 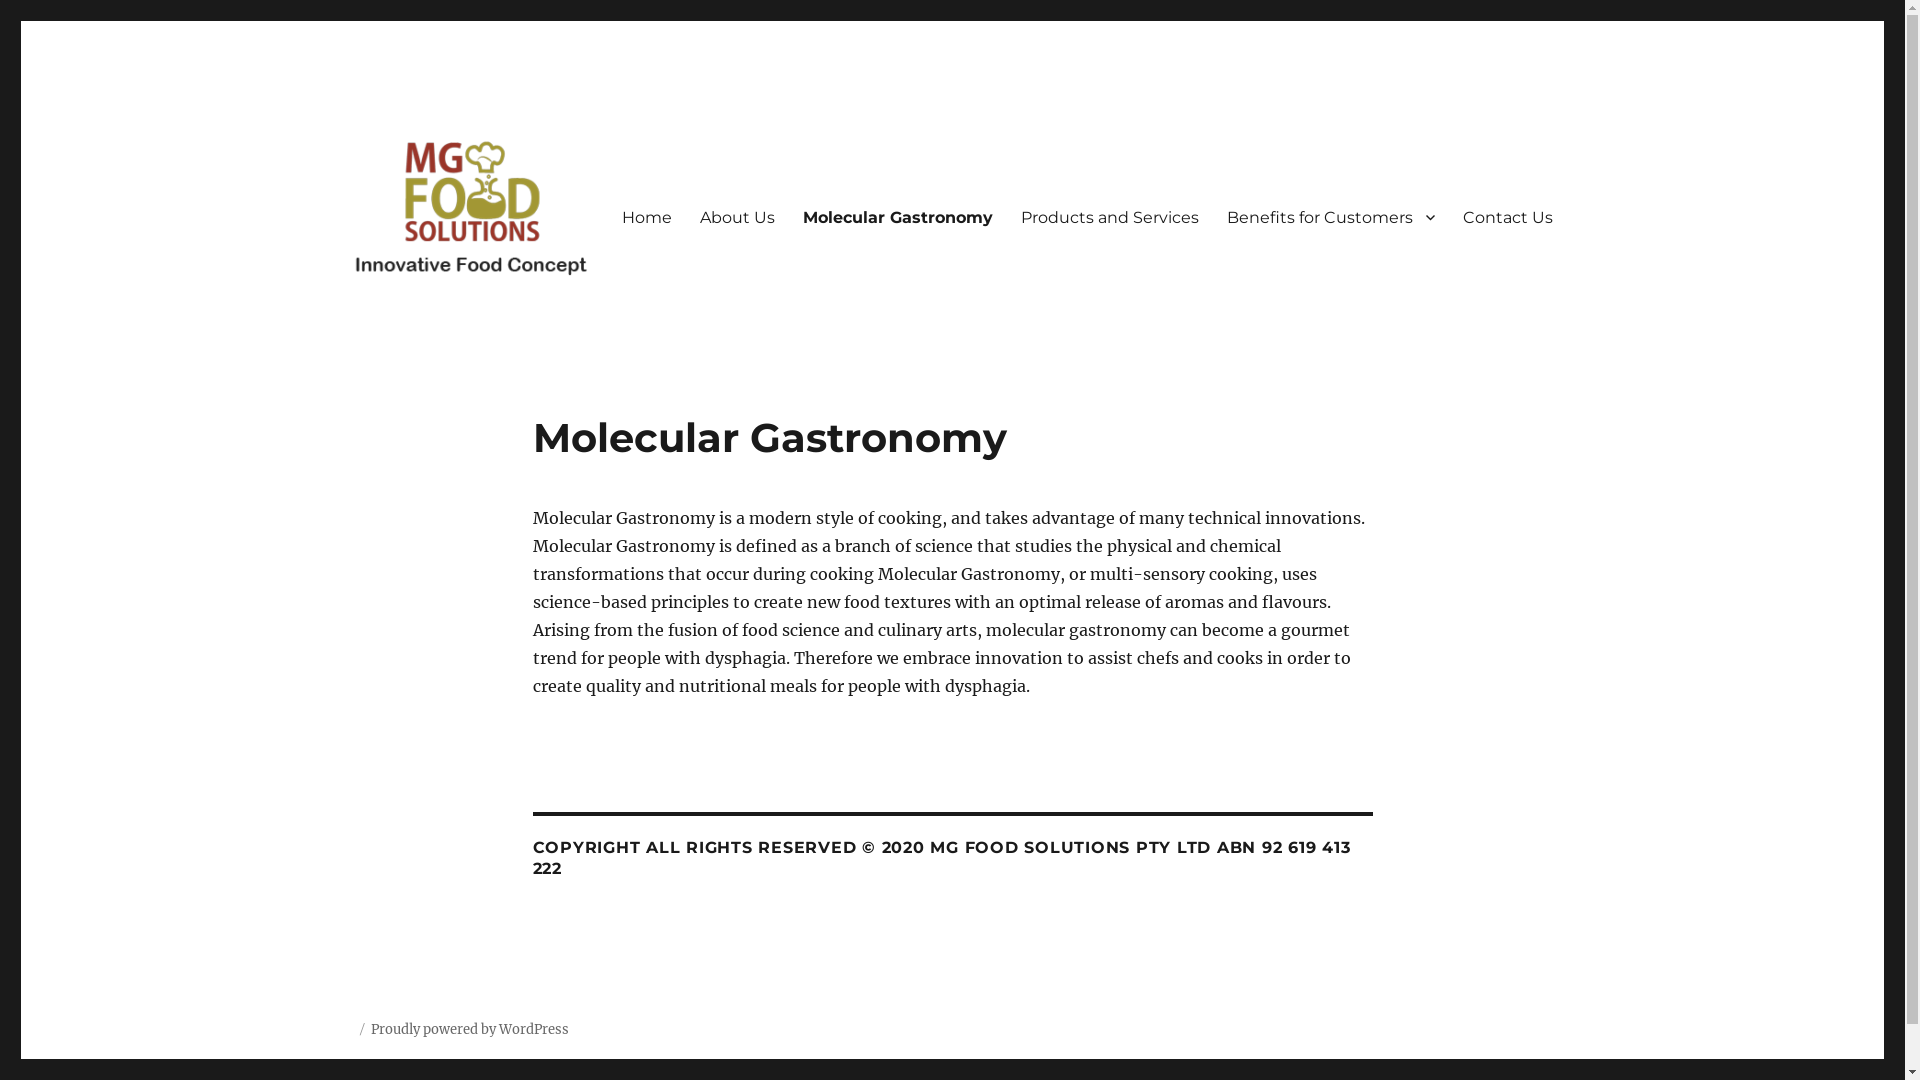 What do you see at coordinates (1507, 217) in the screenshot?
I see `Contact Us` at bounding box center [1507, 217].